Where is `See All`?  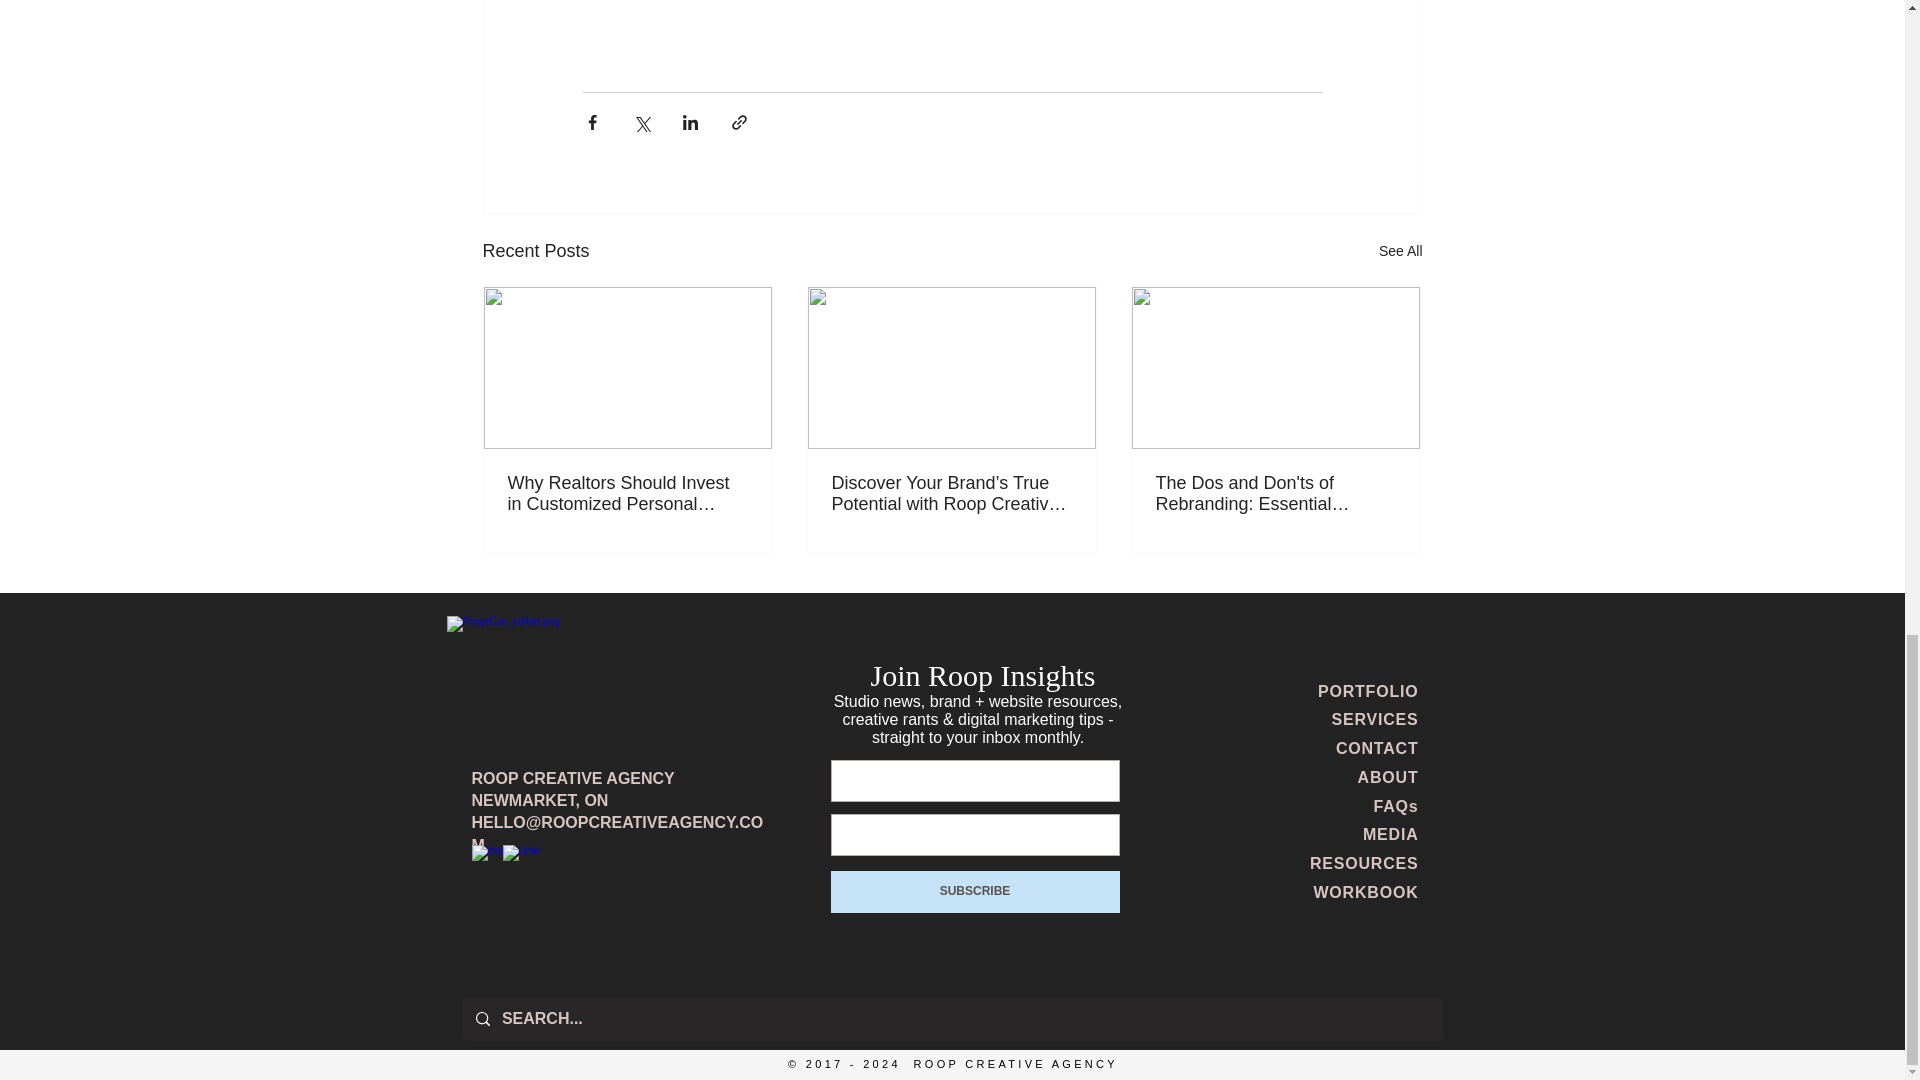 See All is located at coordinates (1400, 250).